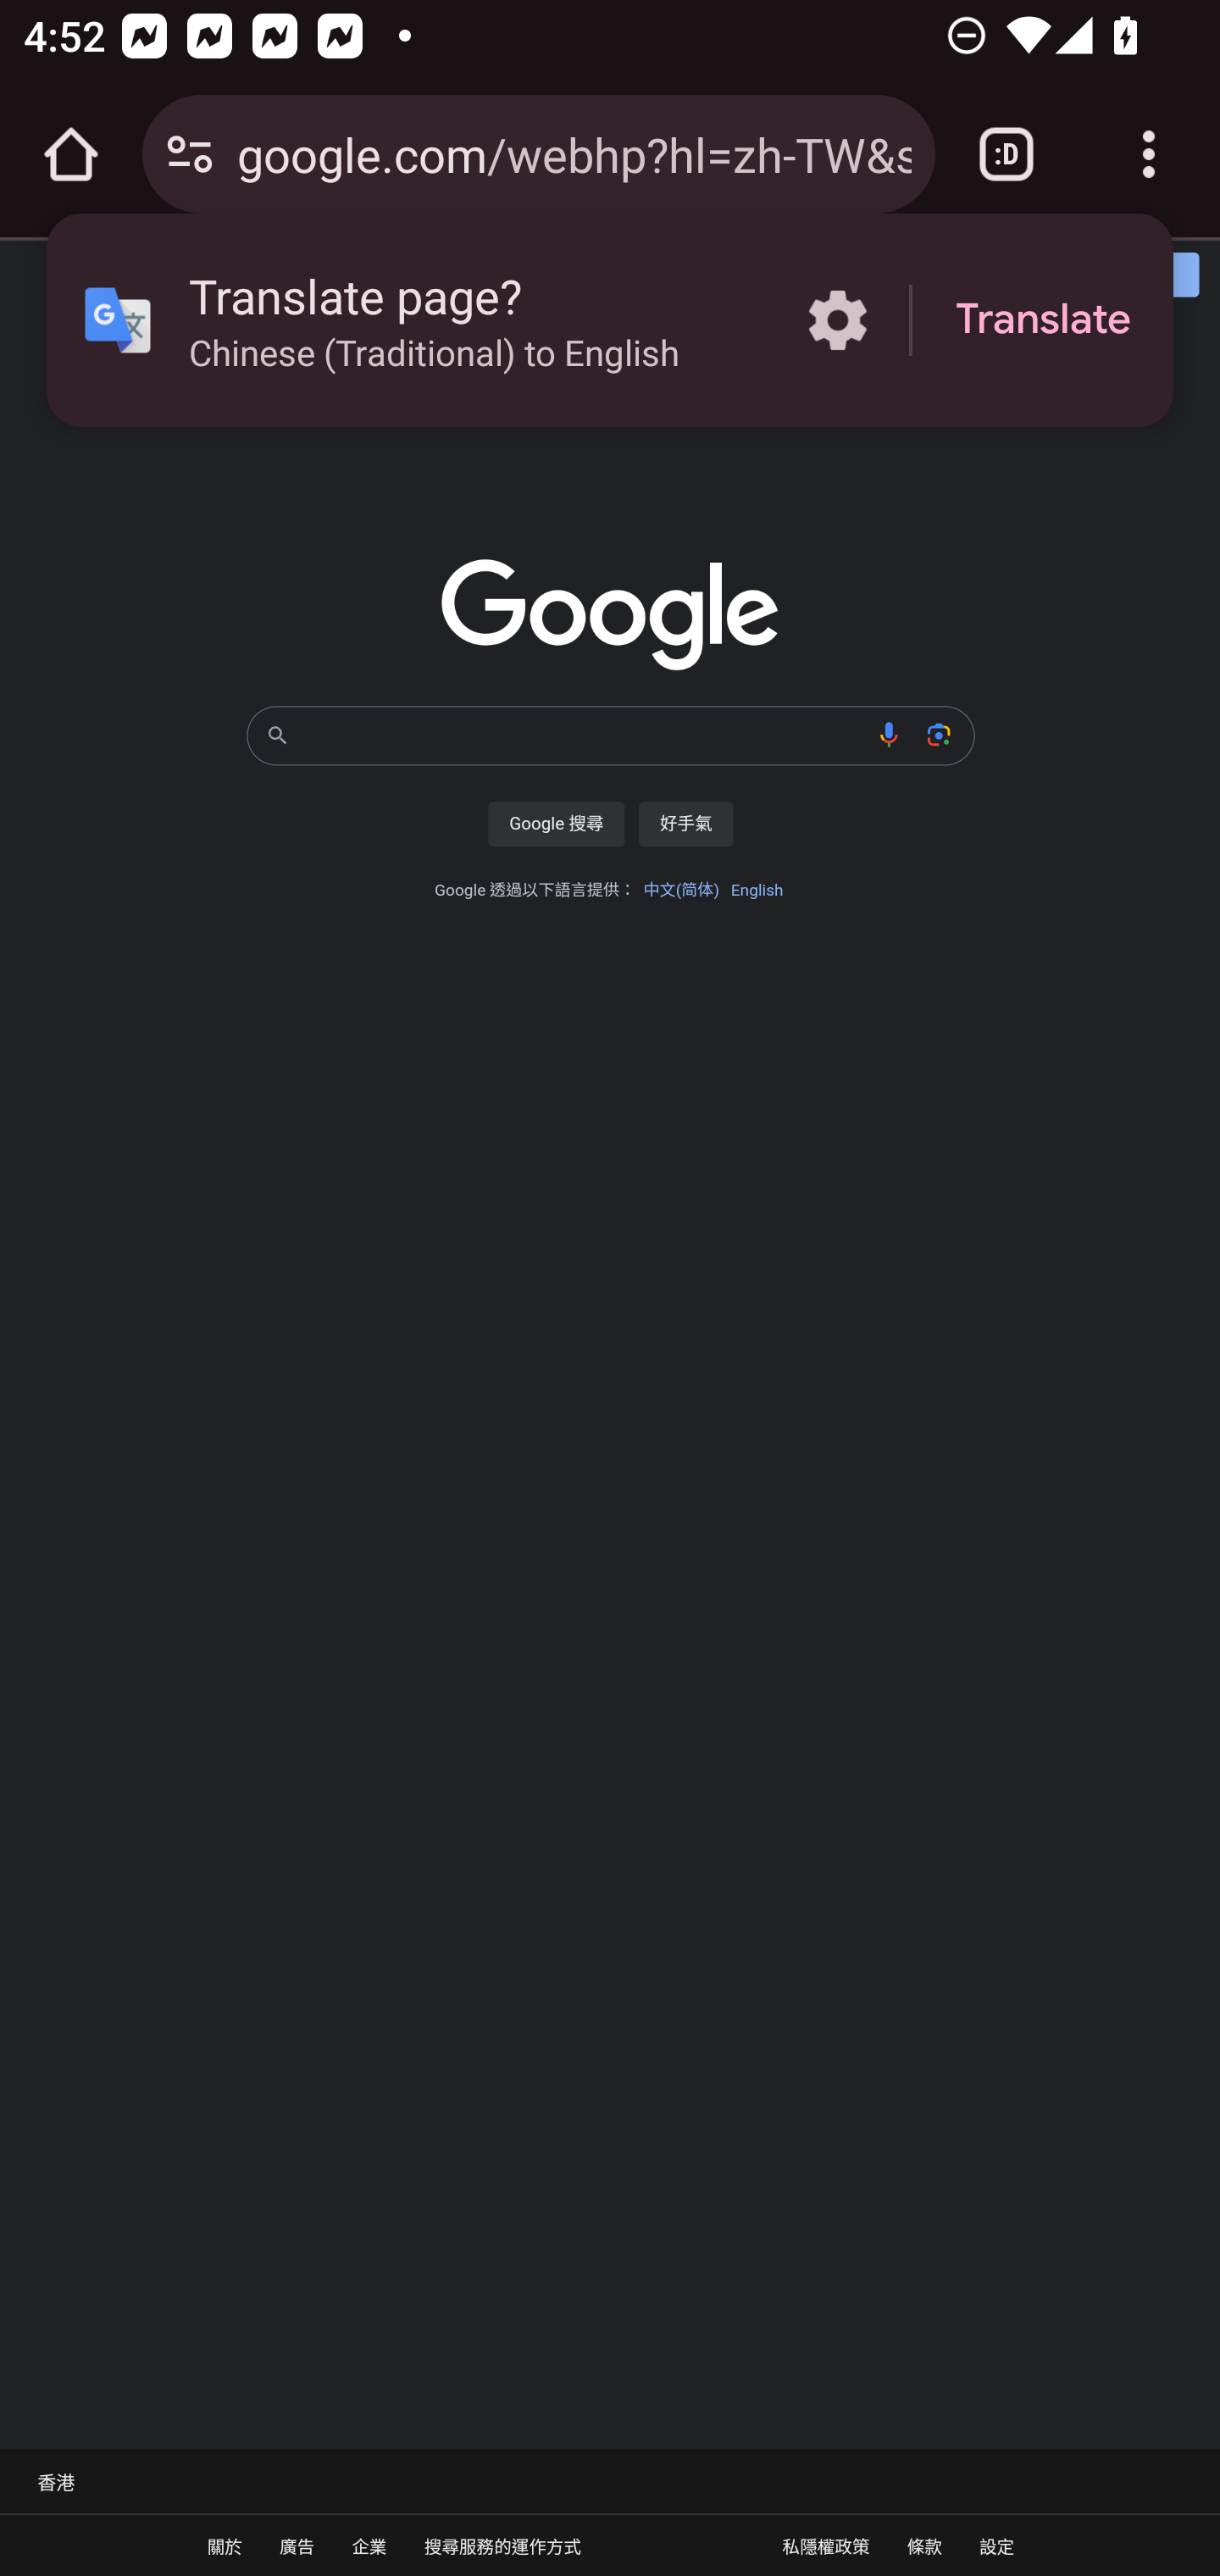 This screenshot has width=1220, height=2576. Describe the element at coordinates (685, 824) in the screenshot. I see `好手氣` at that location.